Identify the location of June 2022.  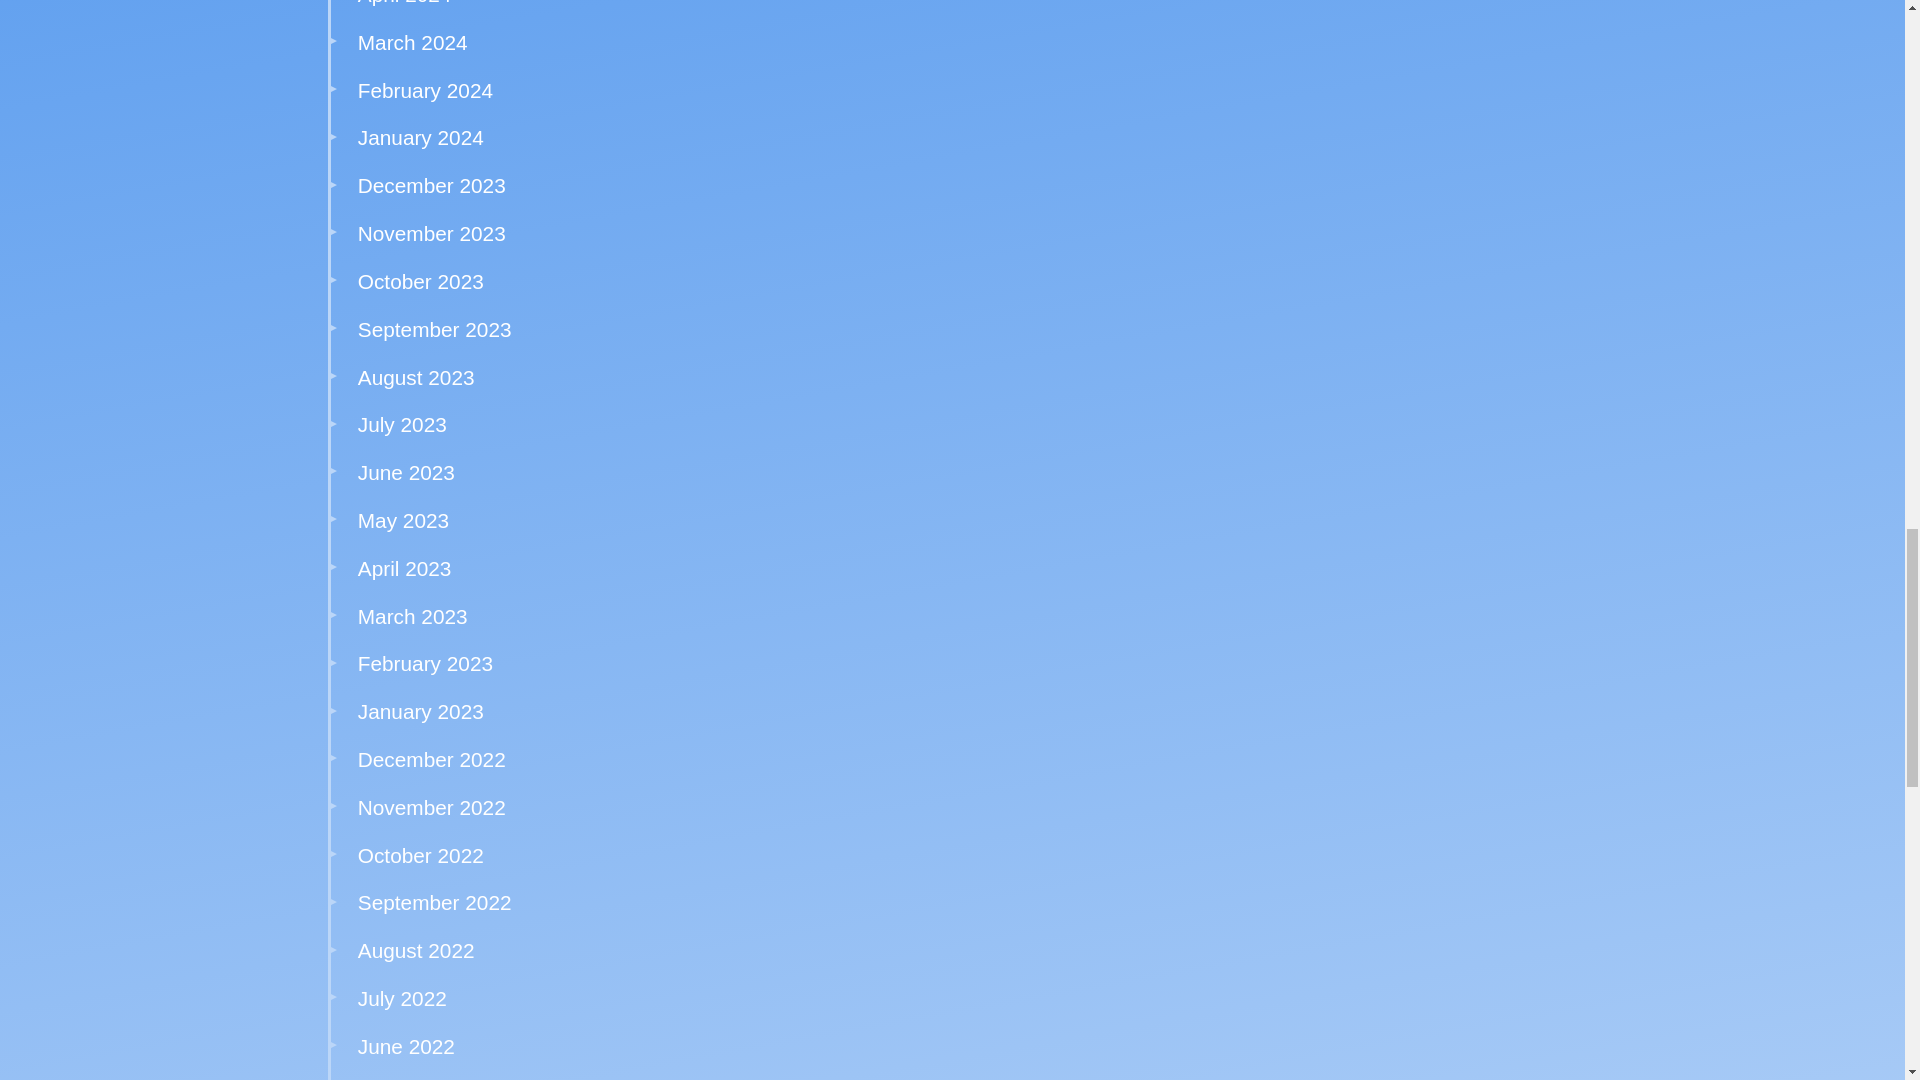
(406, 1046).